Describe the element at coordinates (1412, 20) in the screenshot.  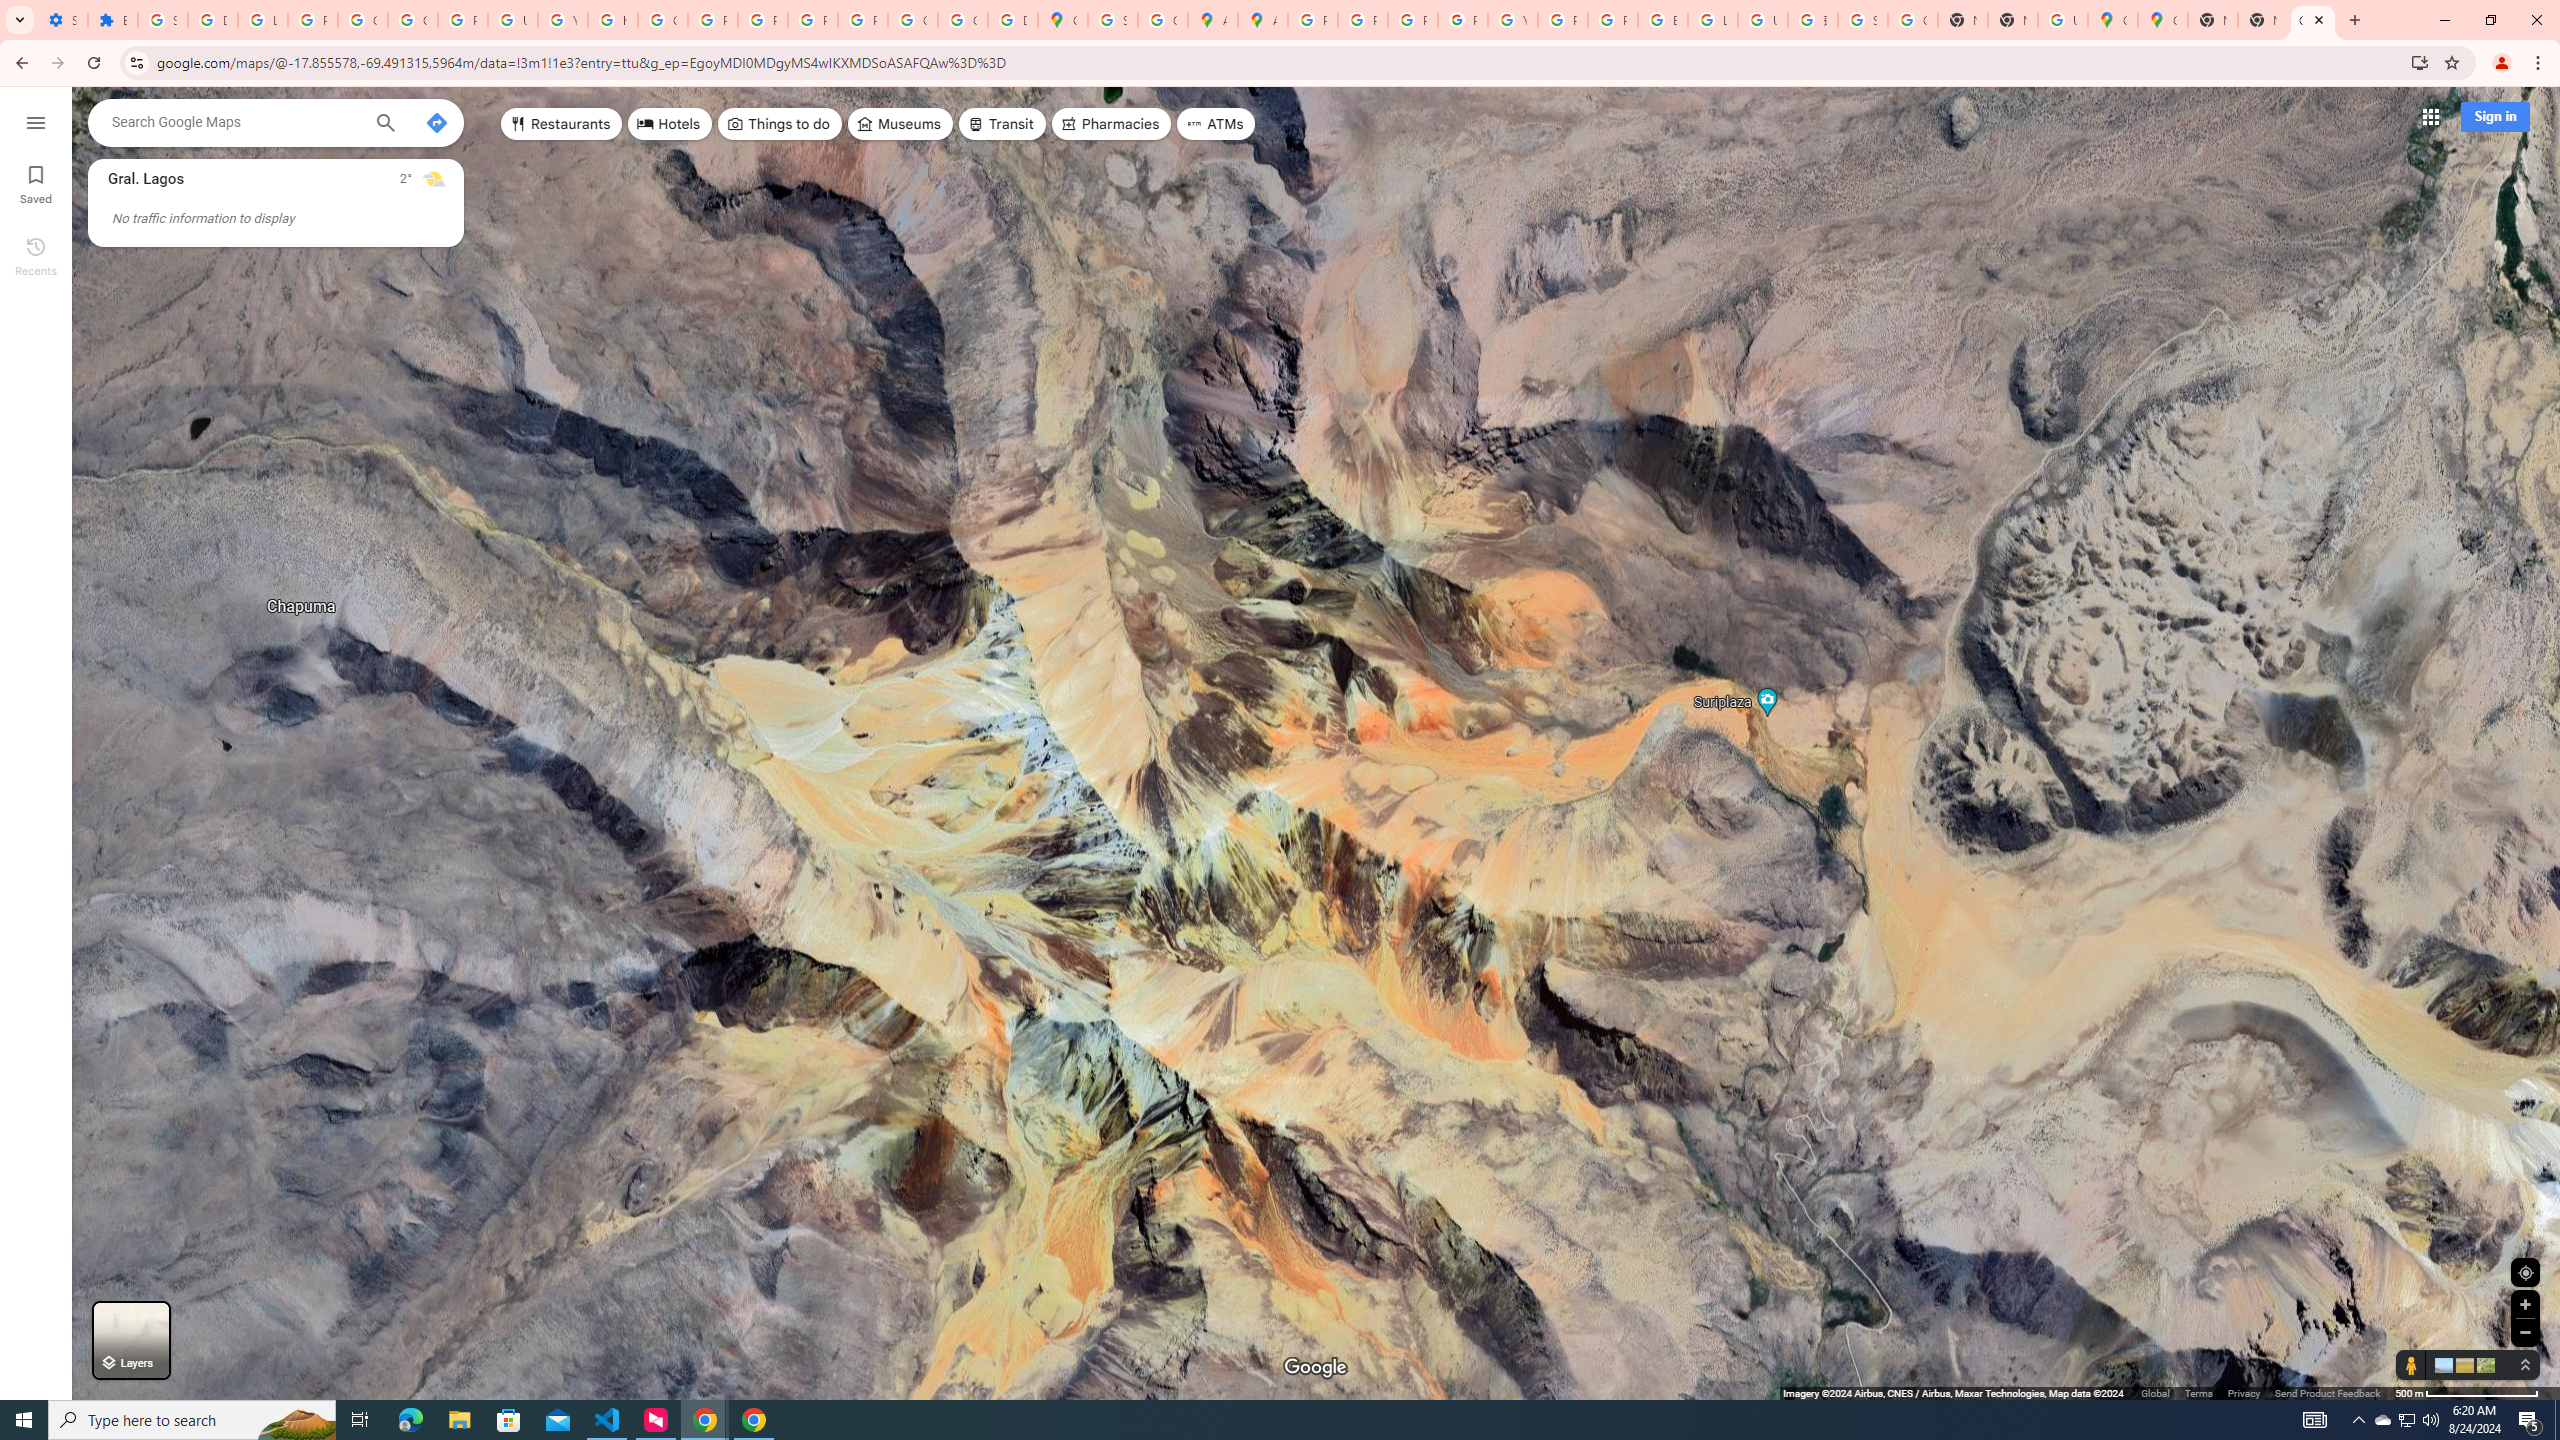
I see `Privacy Help Center - Policies Help` at that location.